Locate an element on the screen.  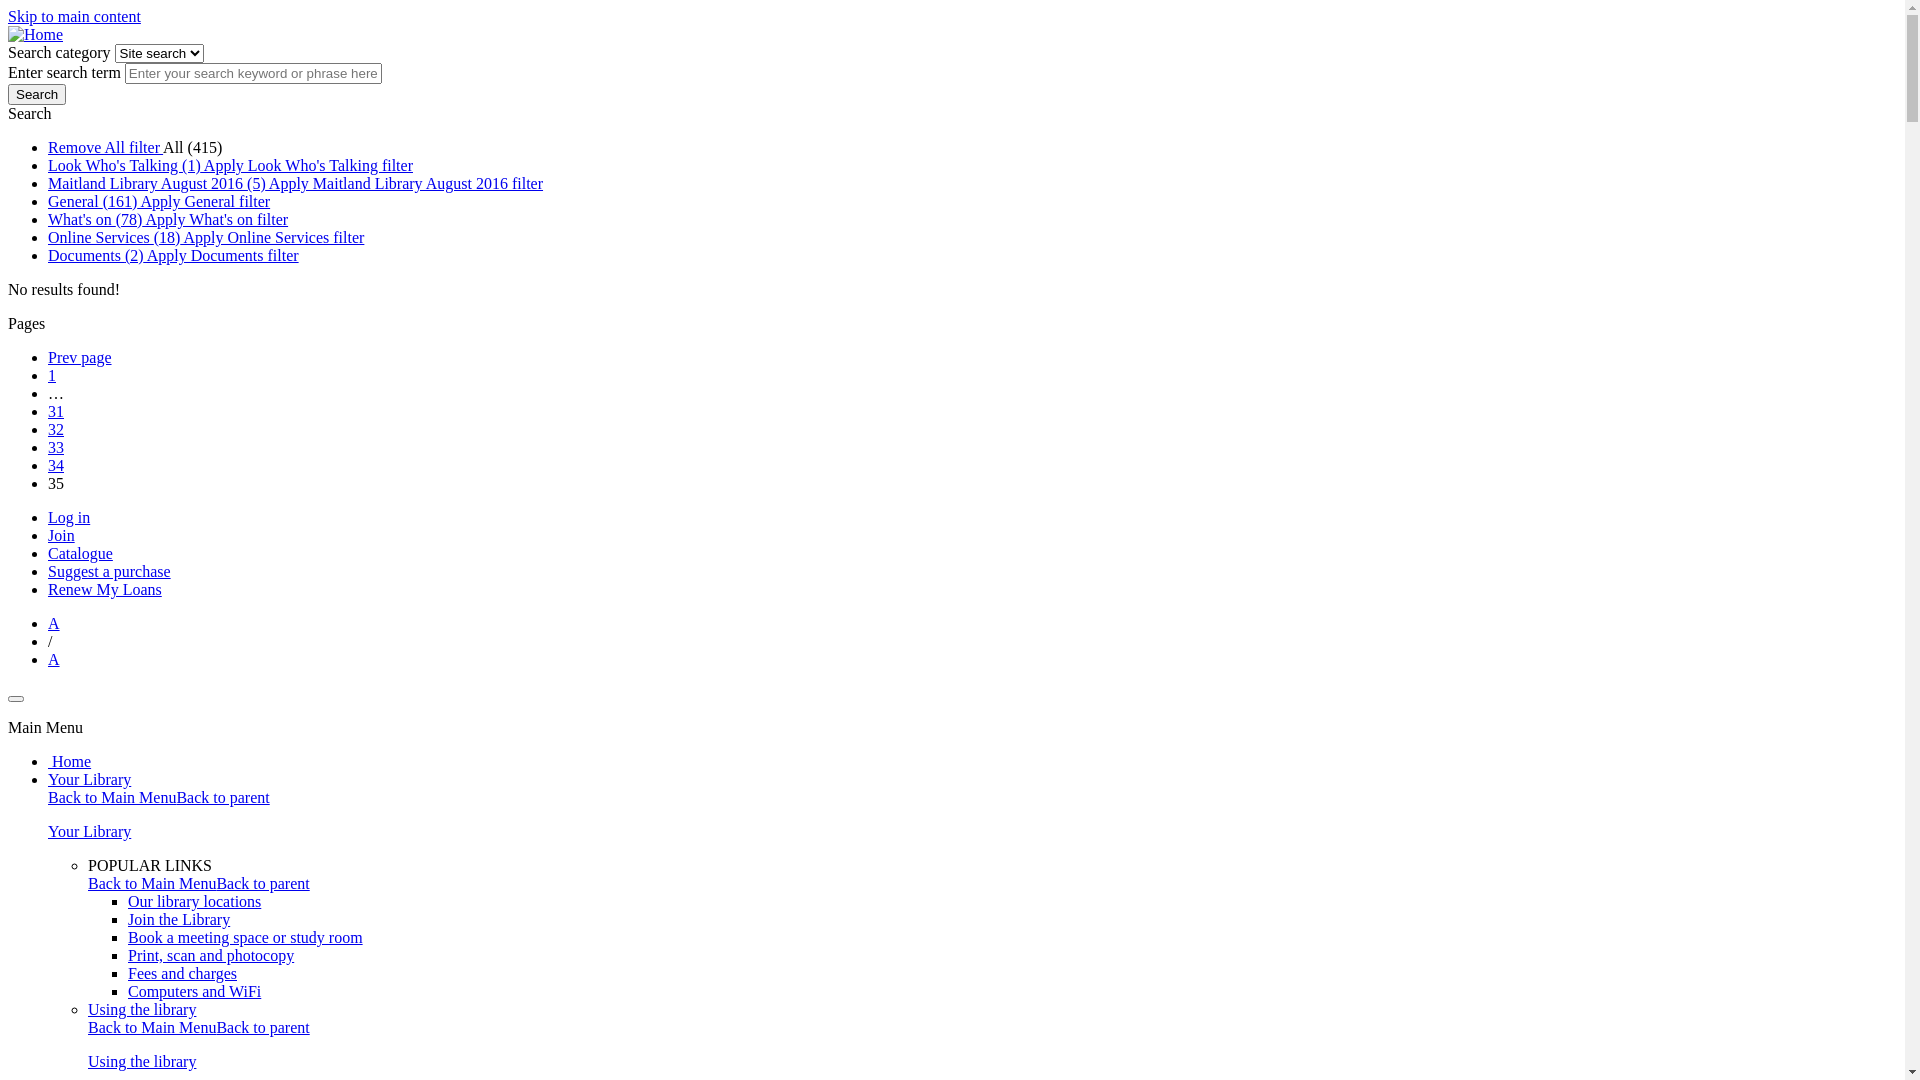
Using the library is located at coordinates (142, 1062).